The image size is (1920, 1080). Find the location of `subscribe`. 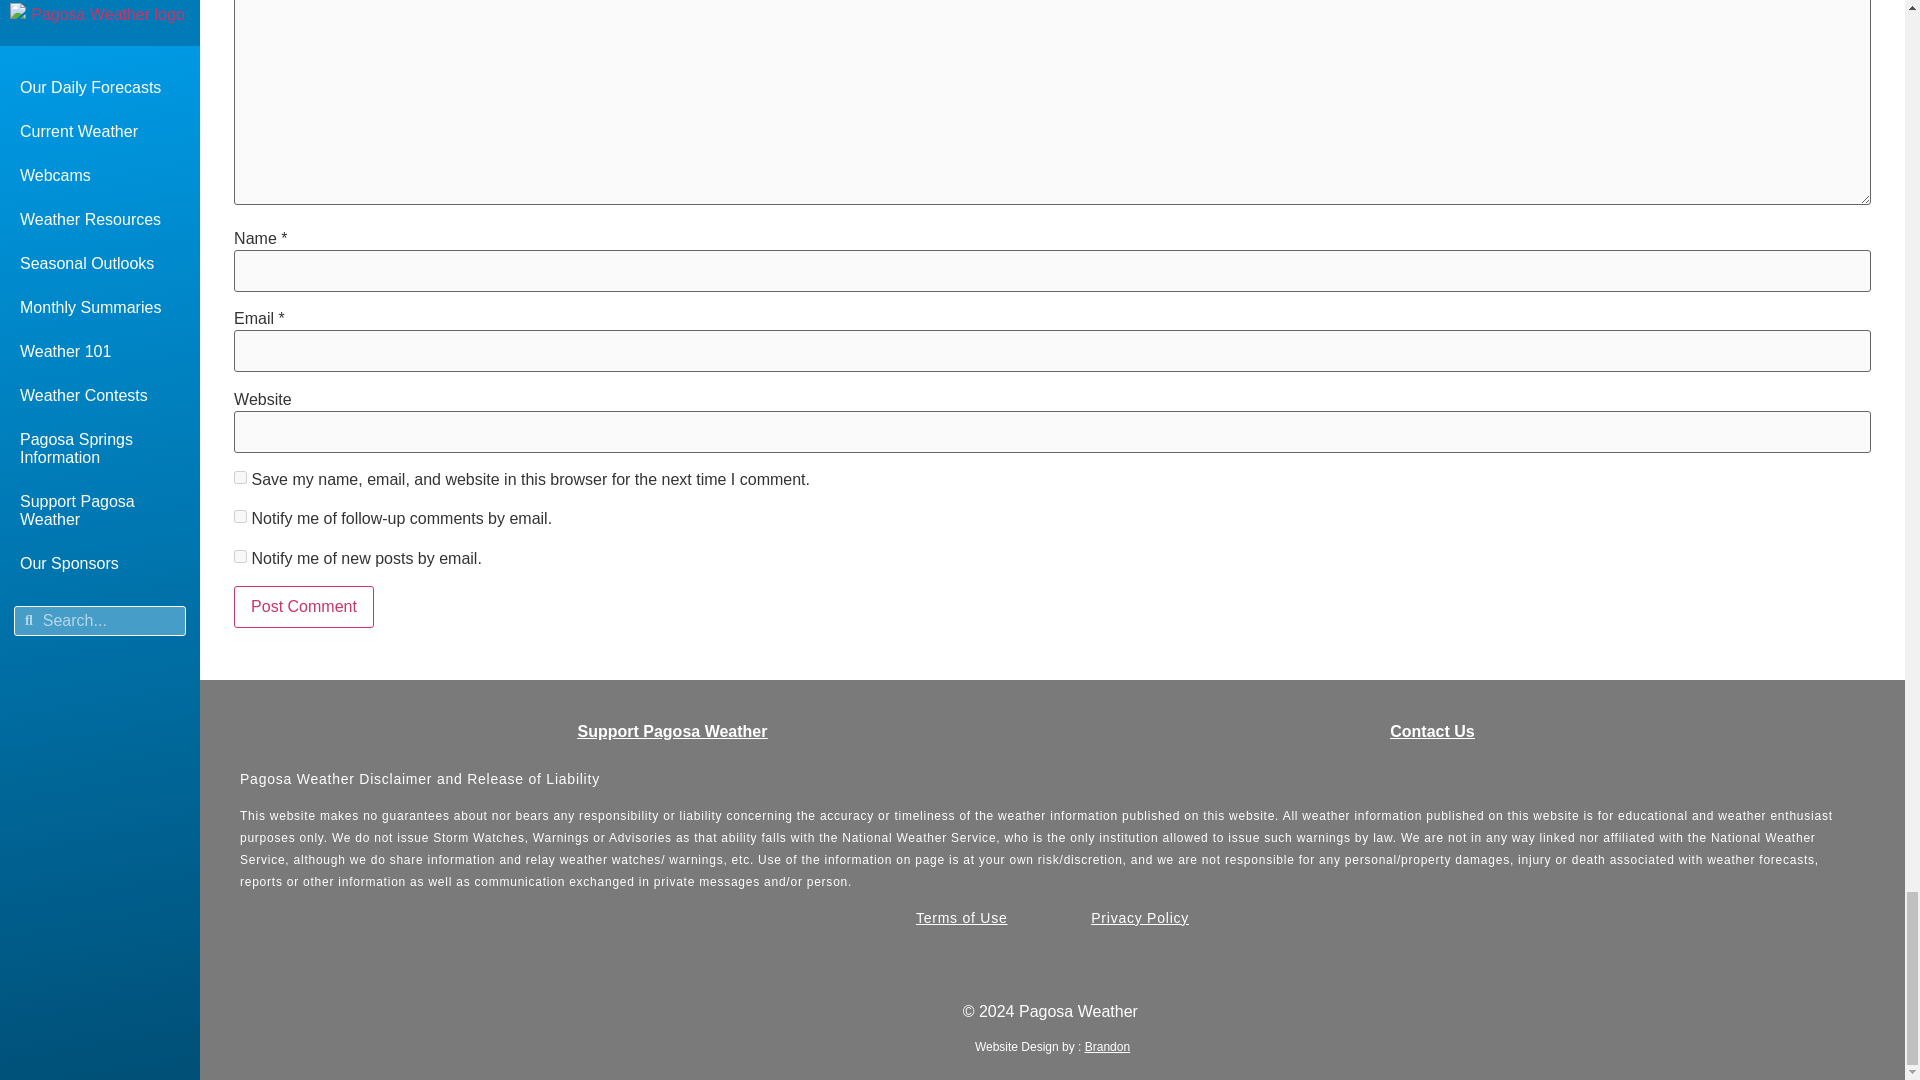

subscribe is located at coordinates (240, 556).